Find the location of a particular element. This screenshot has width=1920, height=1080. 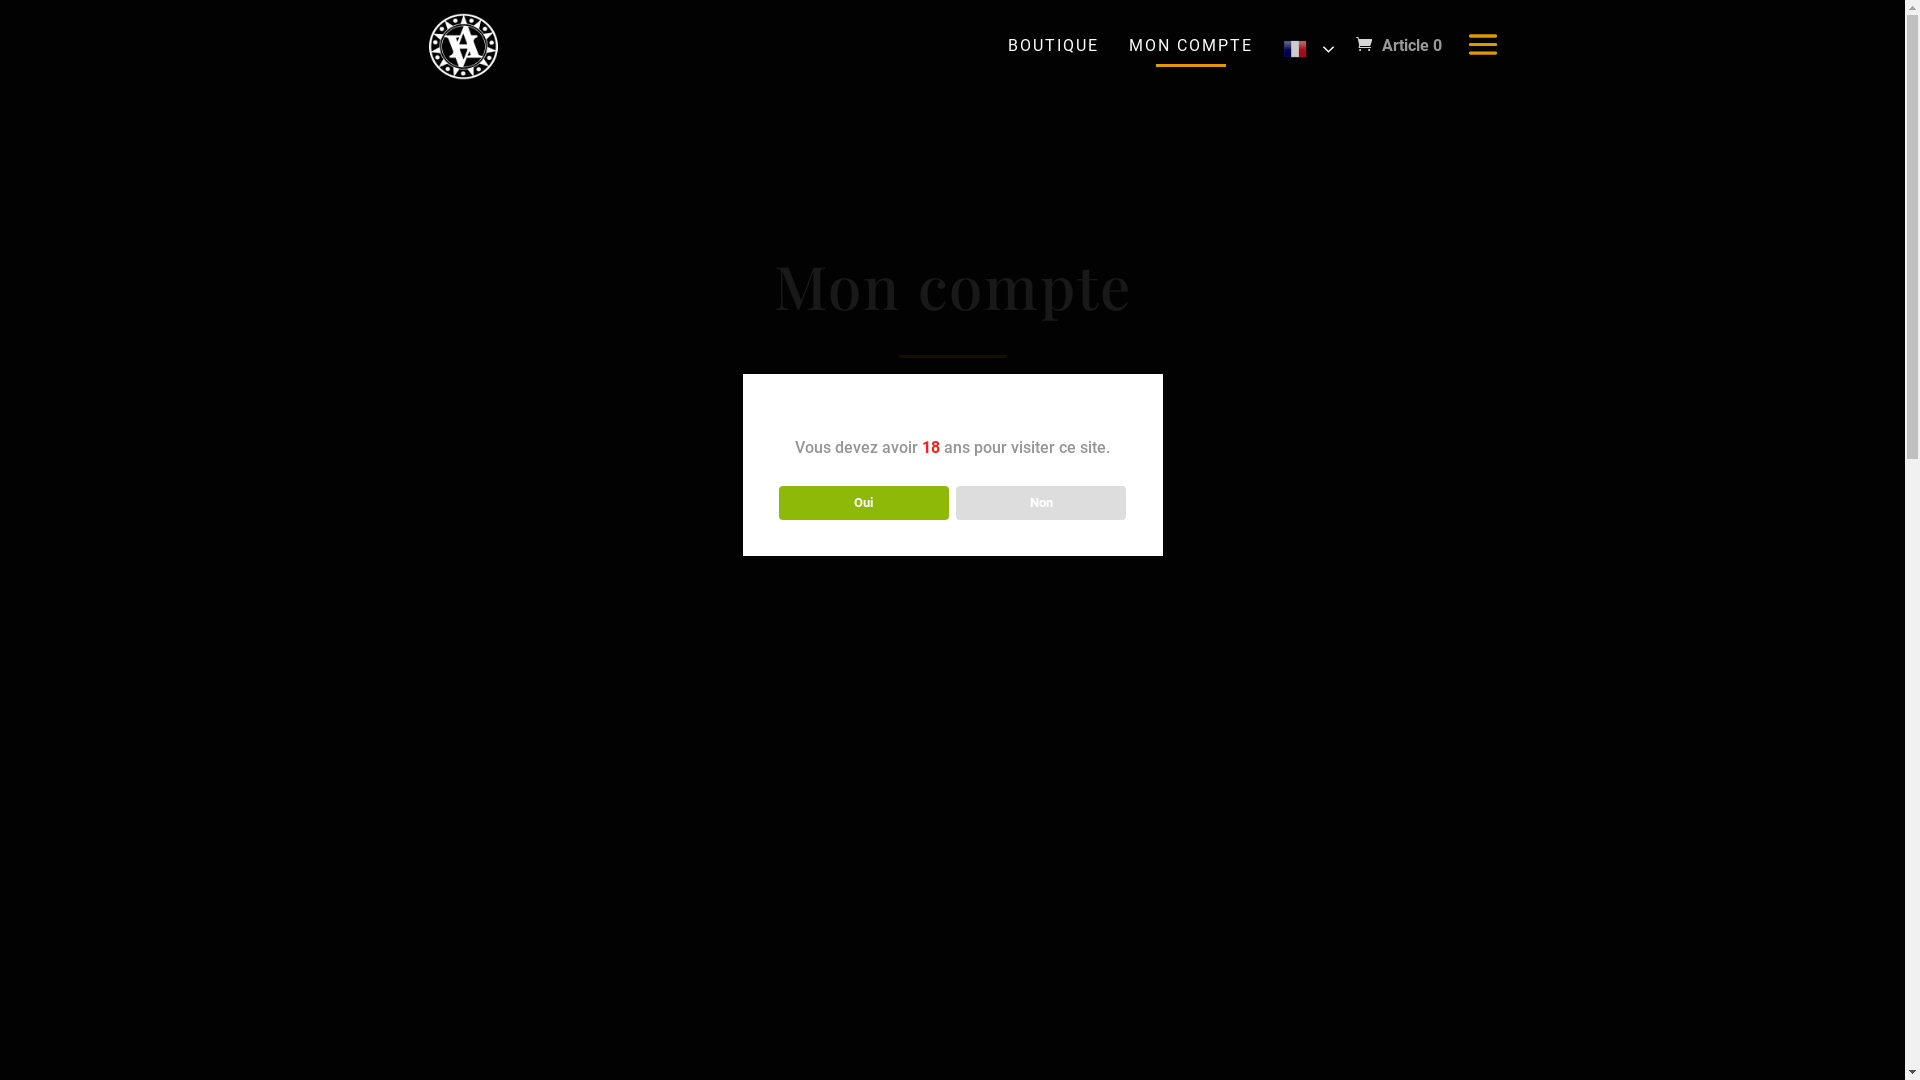

Article 0 is located at coordinates (1399, 46).